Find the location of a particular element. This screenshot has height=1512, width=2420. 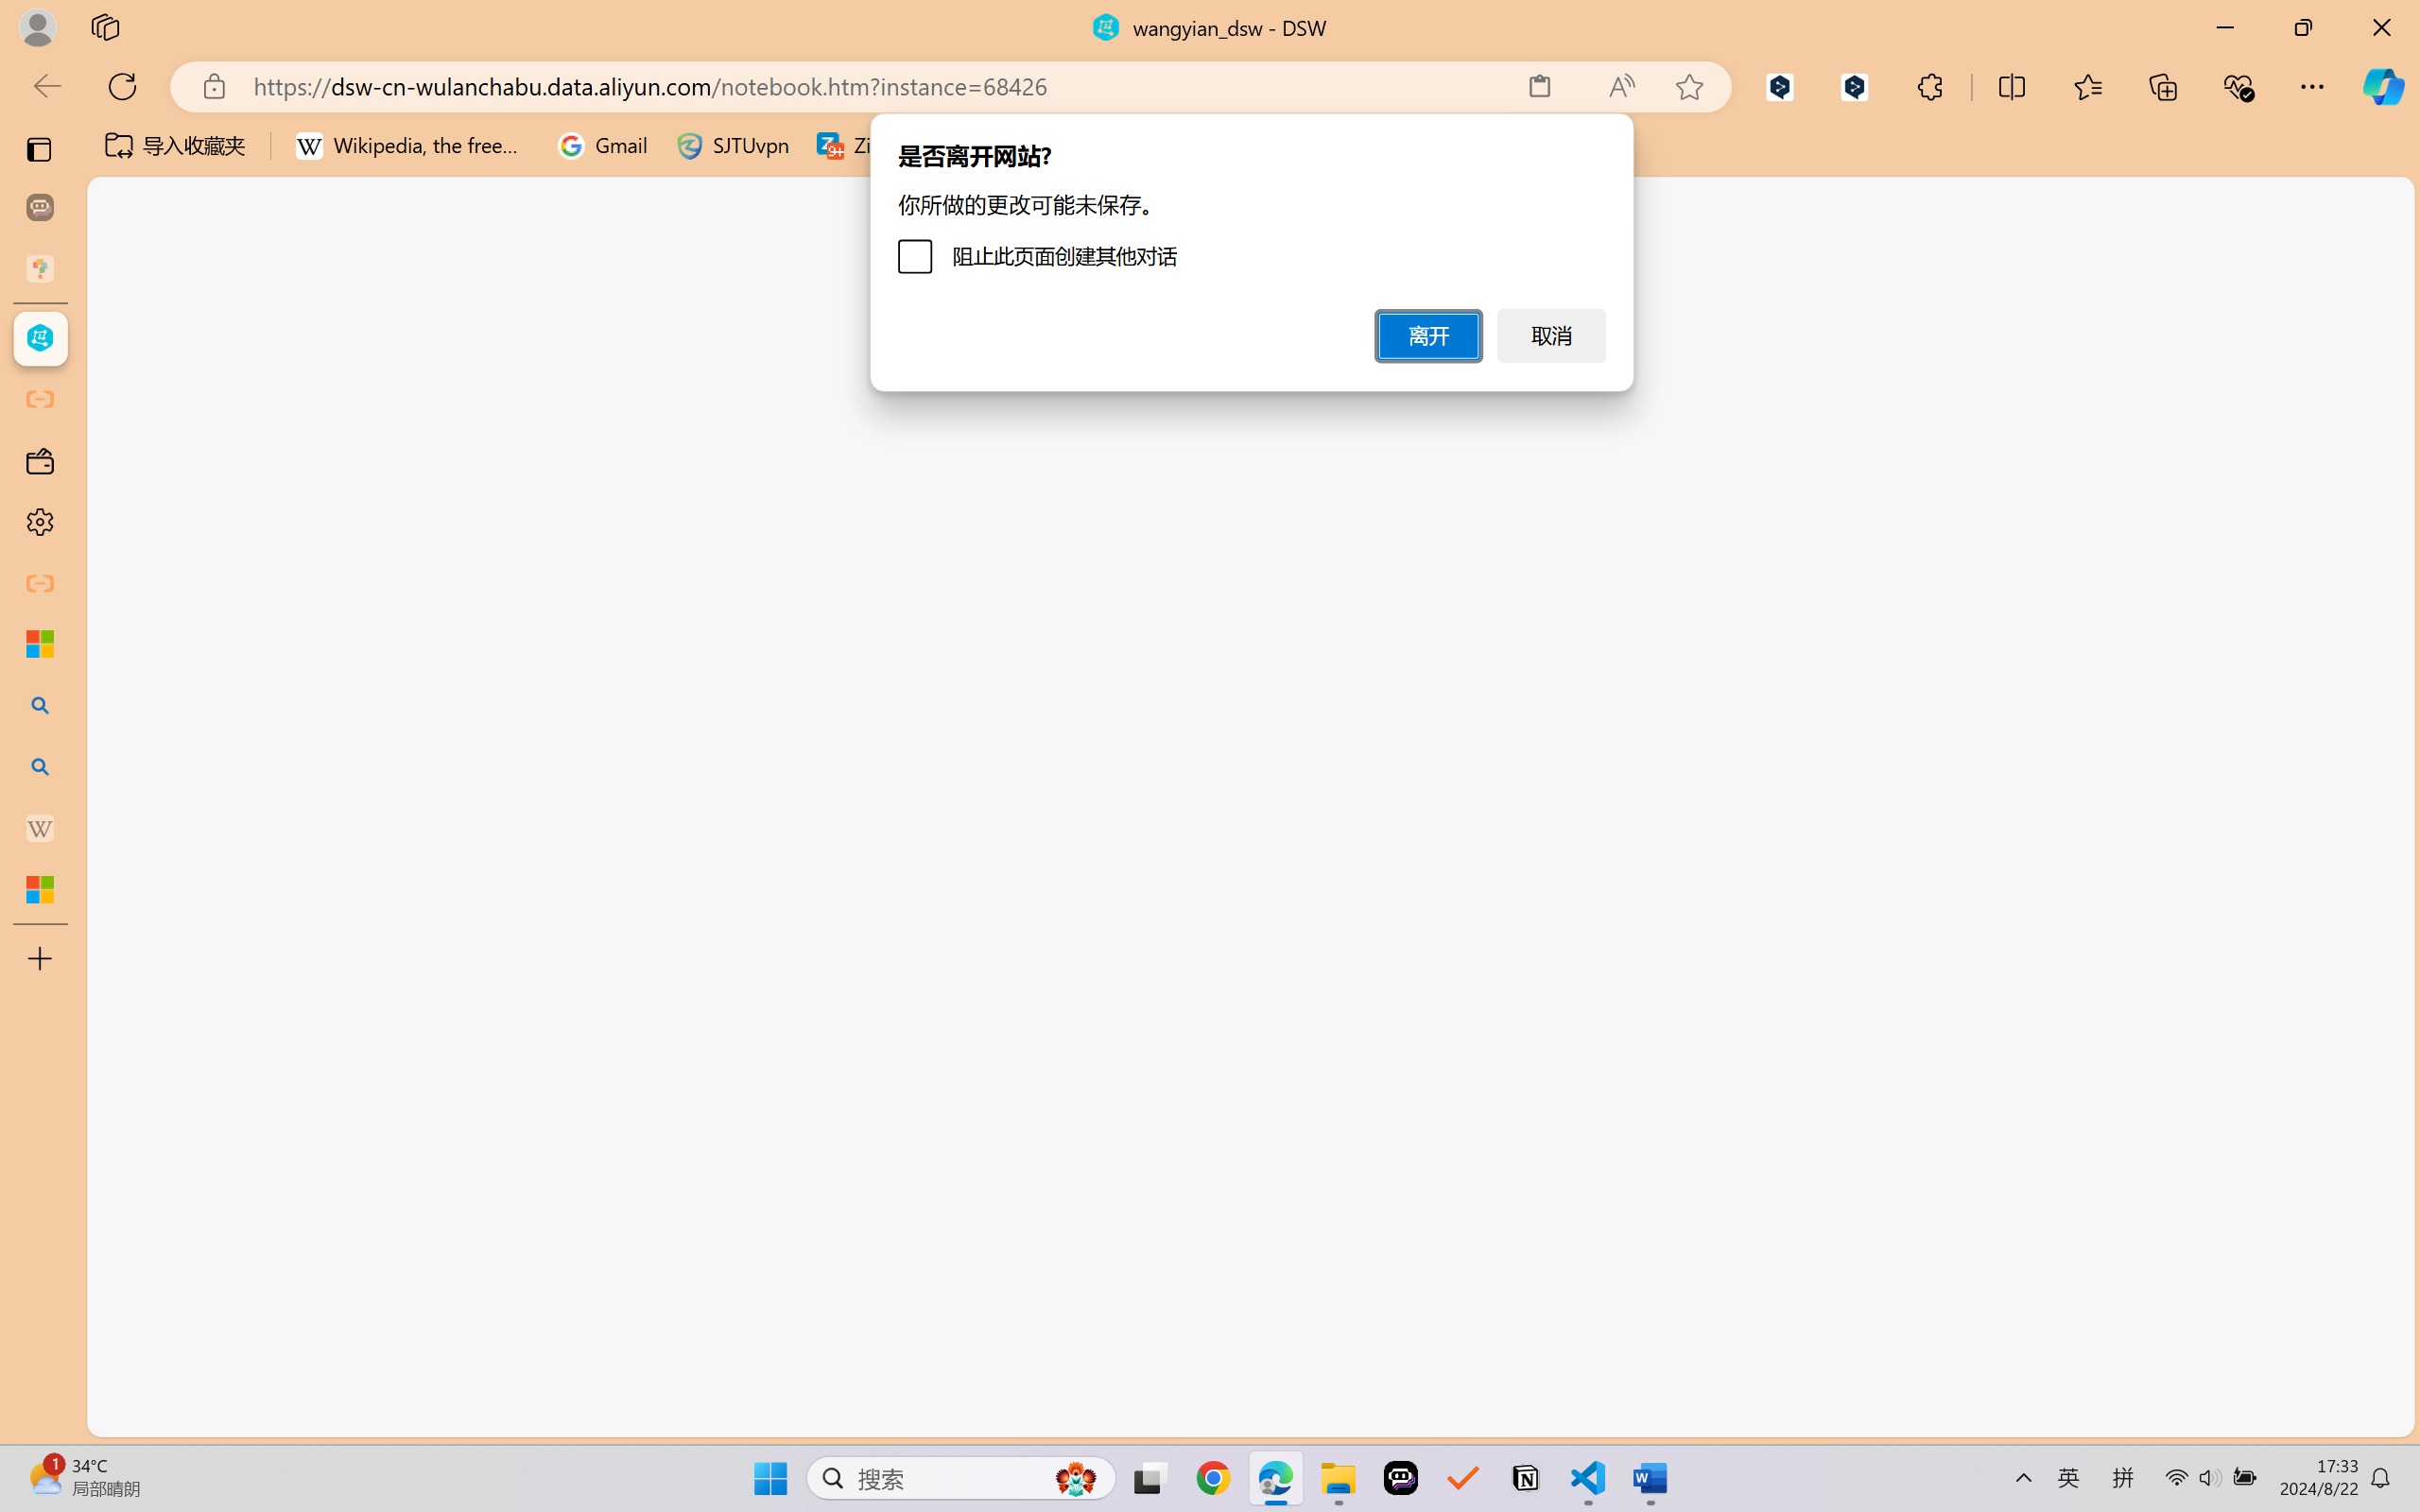

Extensions (Ctrl+Shift+X) is located at coordinates (129, 735).